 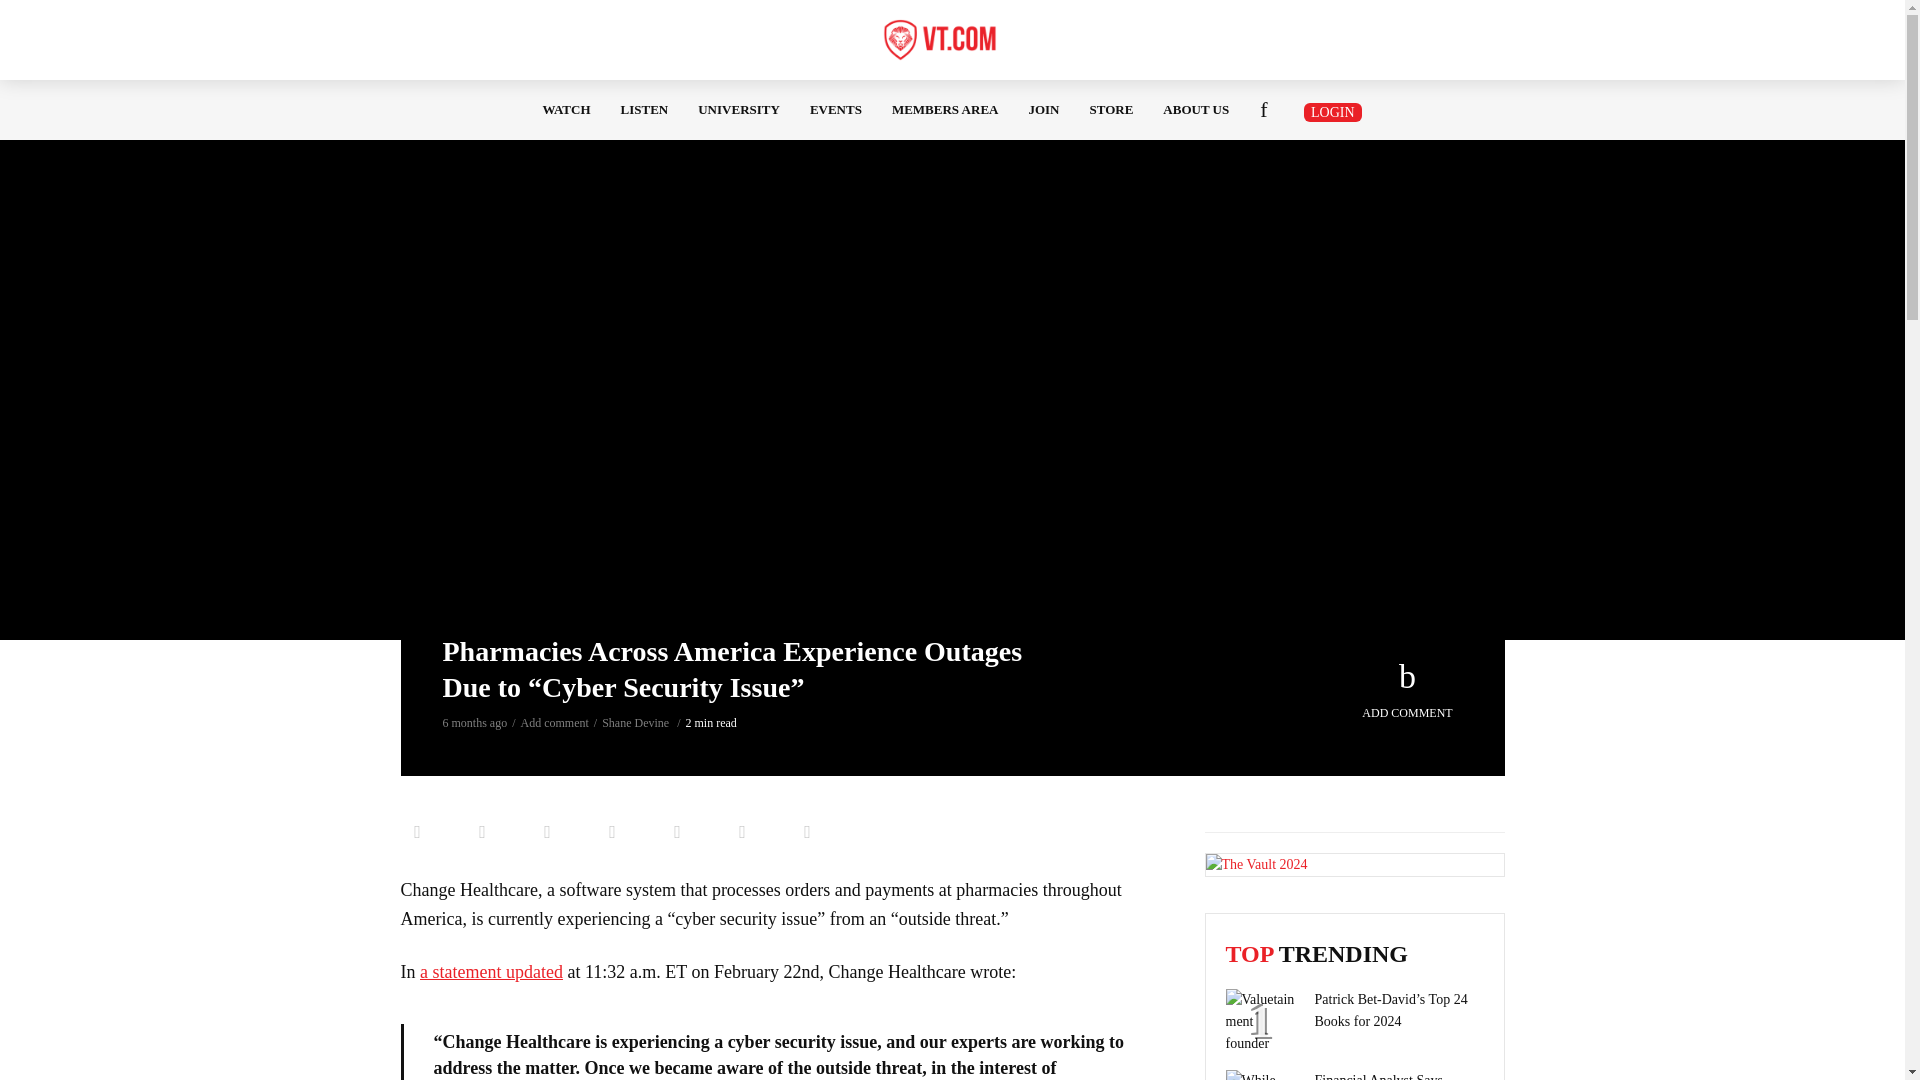 What do you see at coordinates (644, 110) in the screenshot?
I see `LISTEN` at bounding box center [644, 110].